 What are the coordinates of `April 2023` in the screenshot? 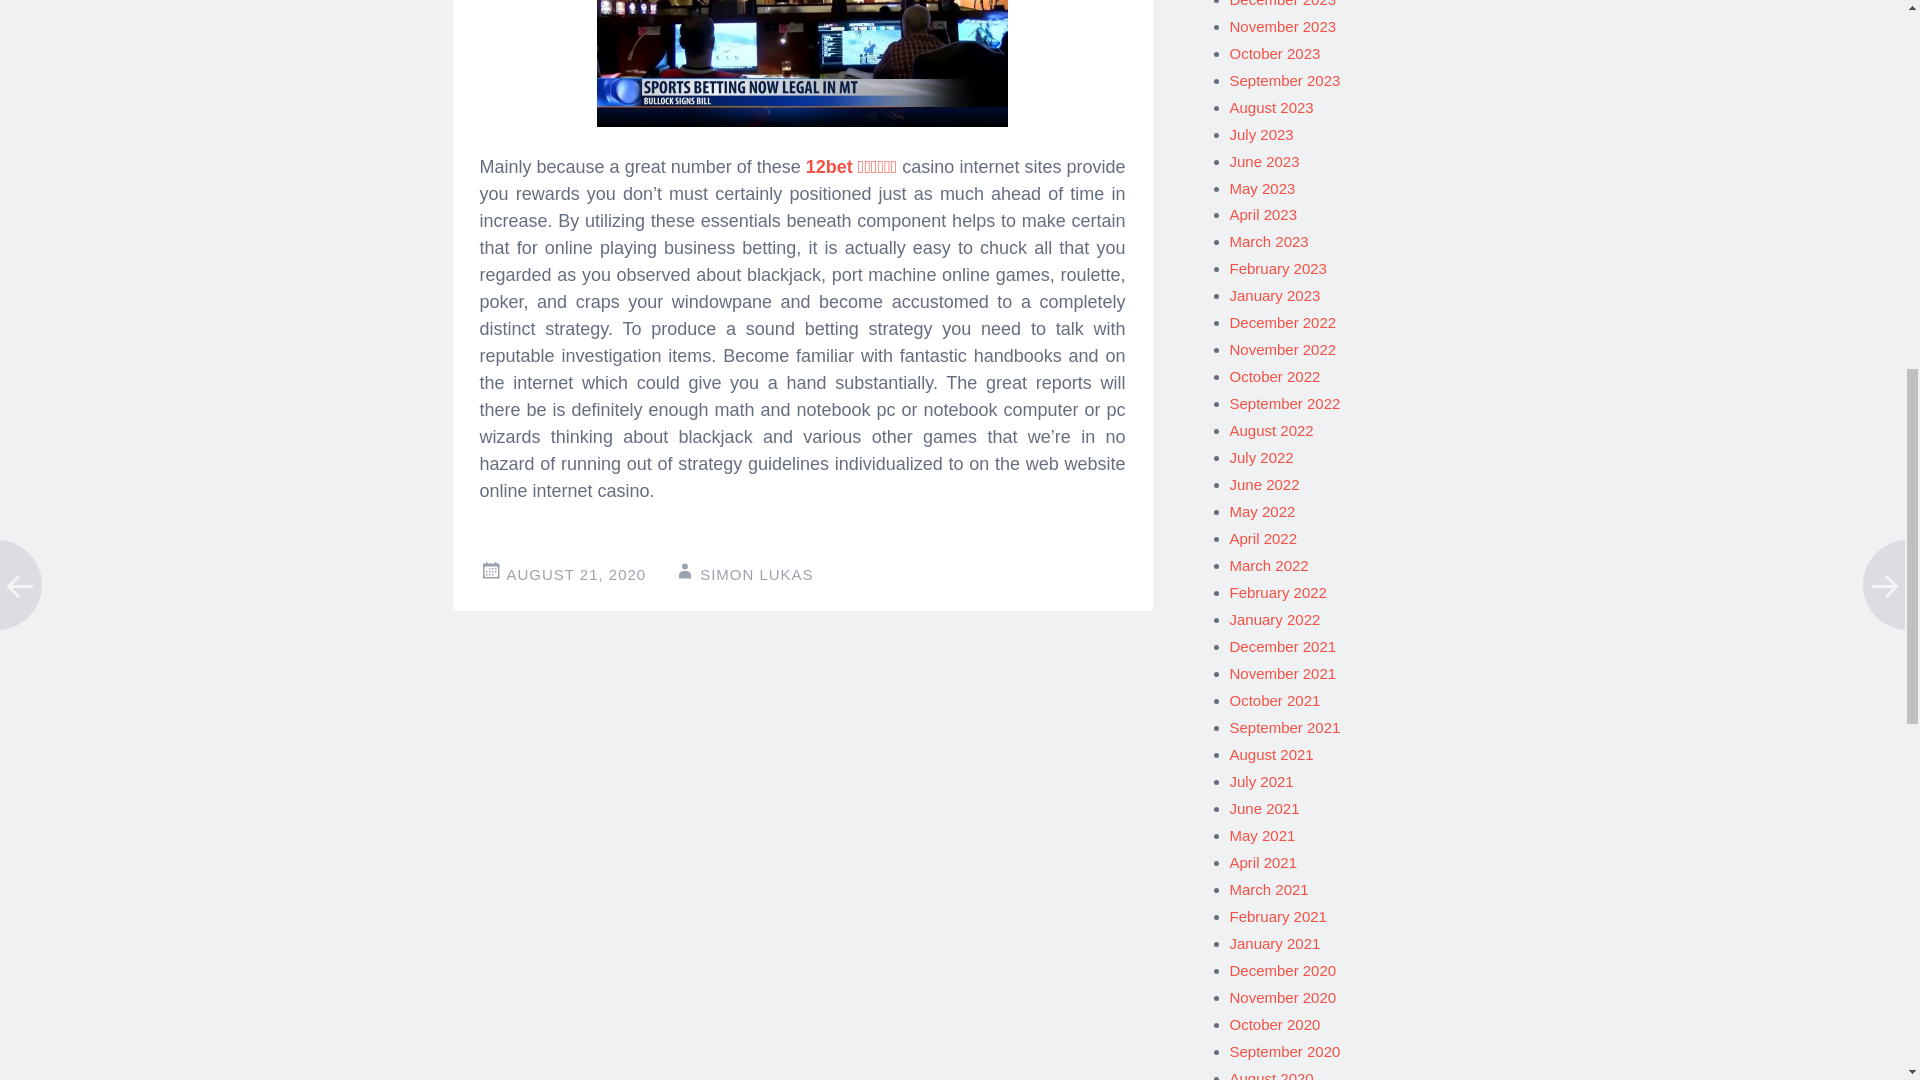 It's located at (1264, 214).